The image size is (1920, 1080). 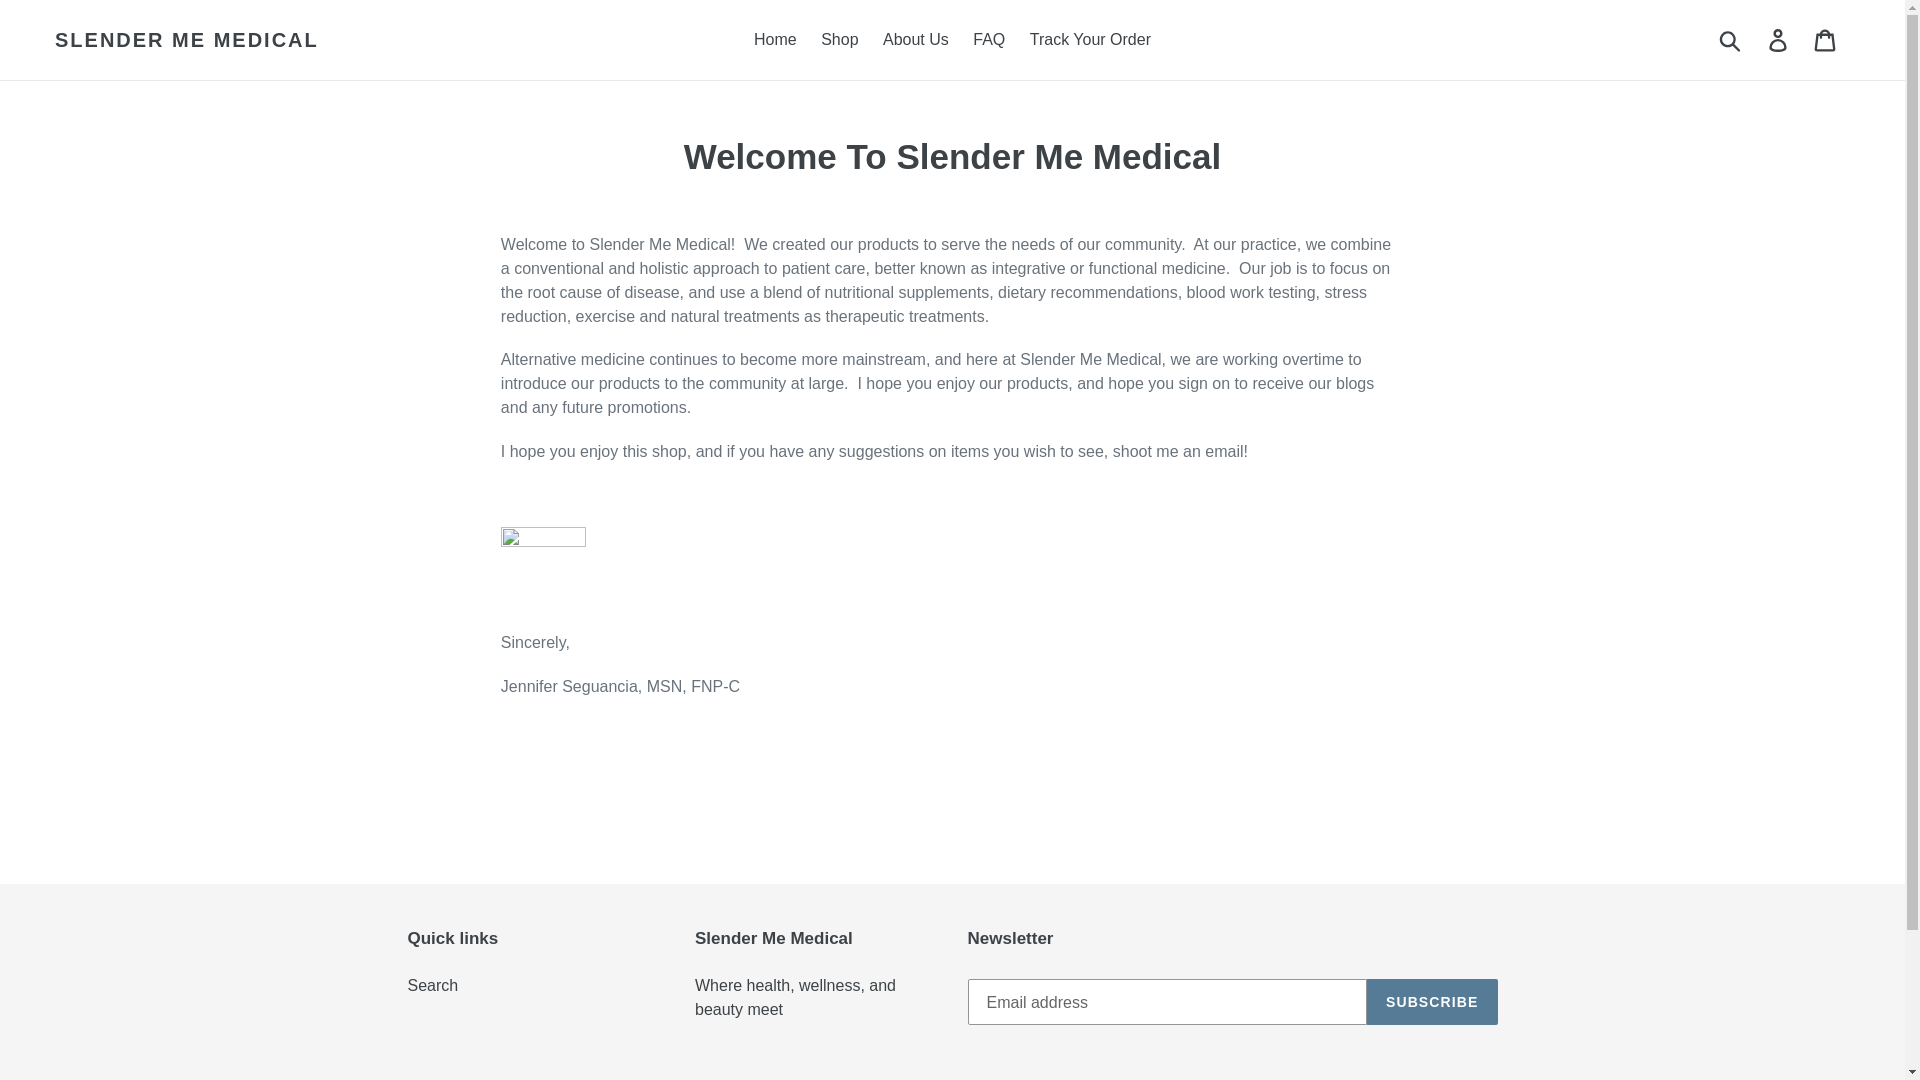 I want to click on Track Your Order, so click(x=1090, y=40).